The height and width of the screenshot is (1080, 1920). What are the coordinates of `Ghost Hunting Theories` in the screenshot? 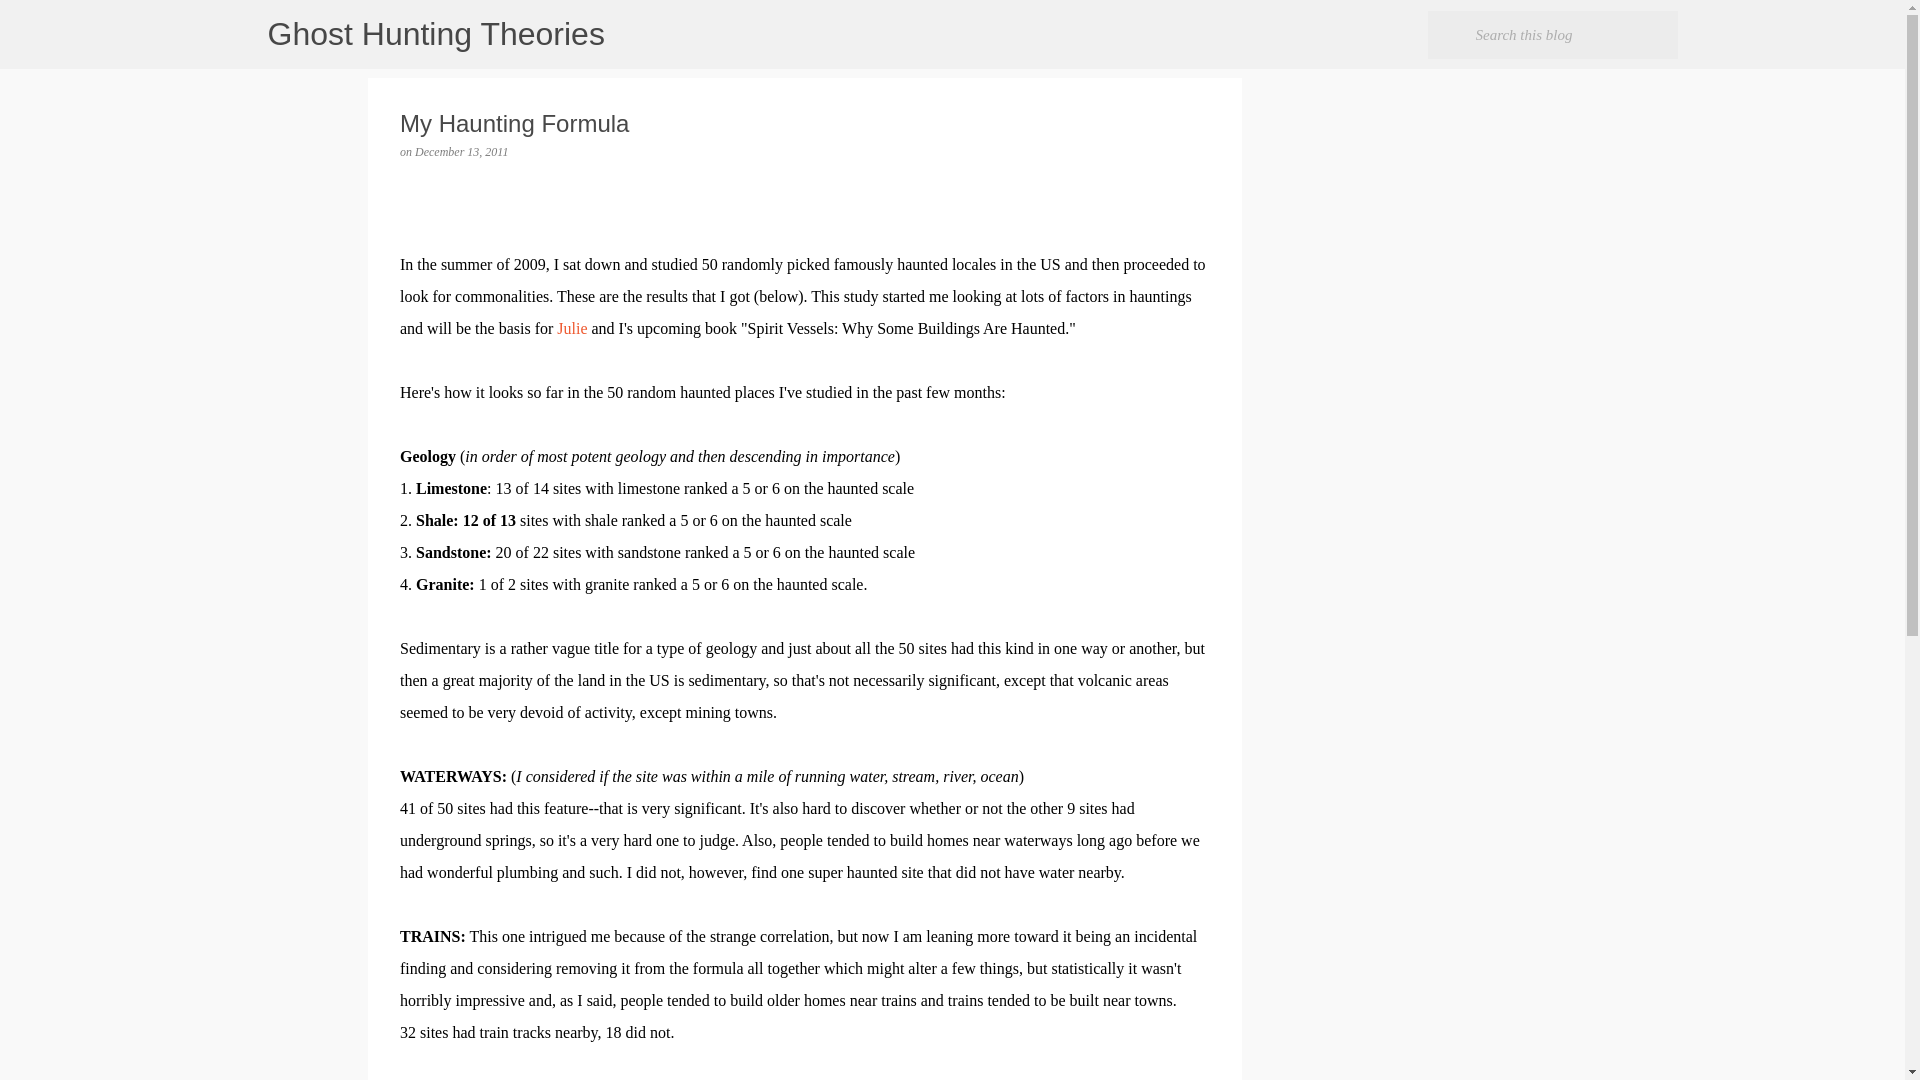 It's located at (436, 34).